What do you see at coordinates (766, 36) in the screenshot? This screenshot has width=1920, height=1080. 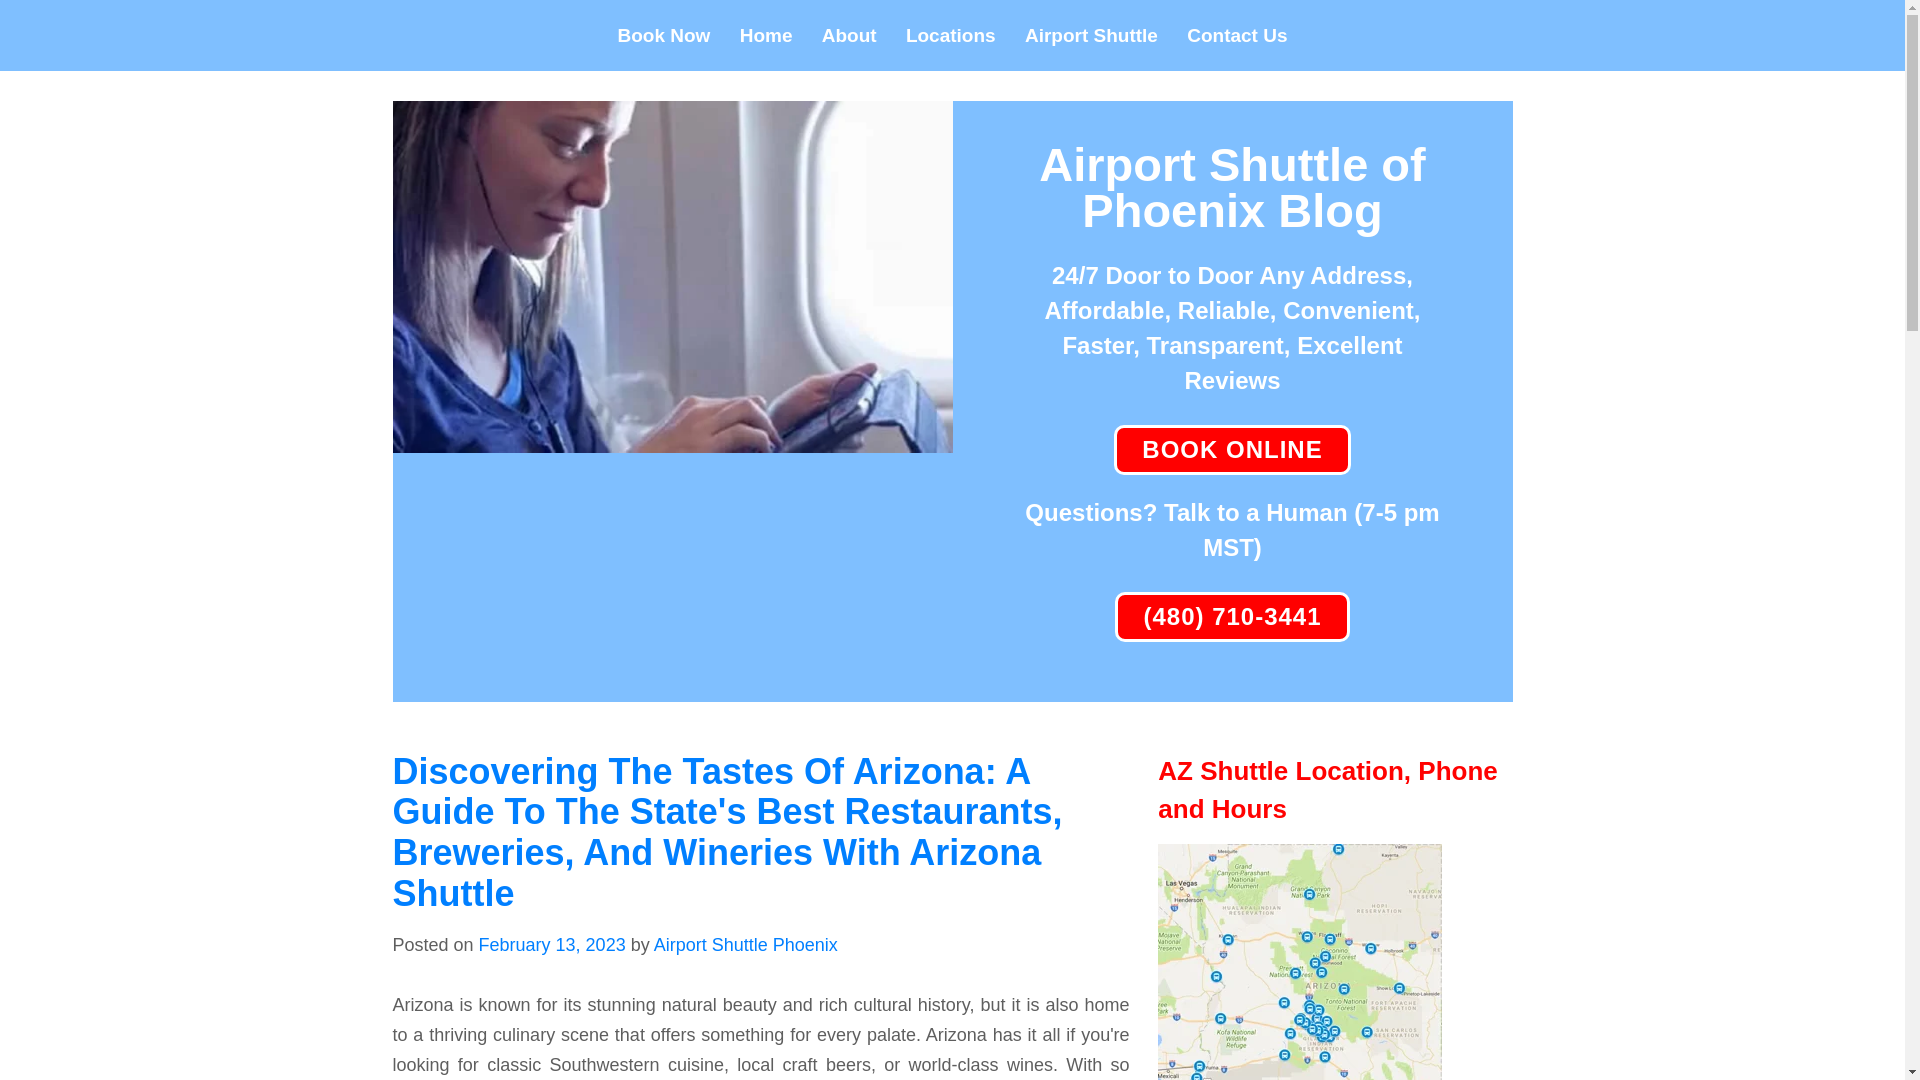 I see `Home` at bounding box center [766, 36].